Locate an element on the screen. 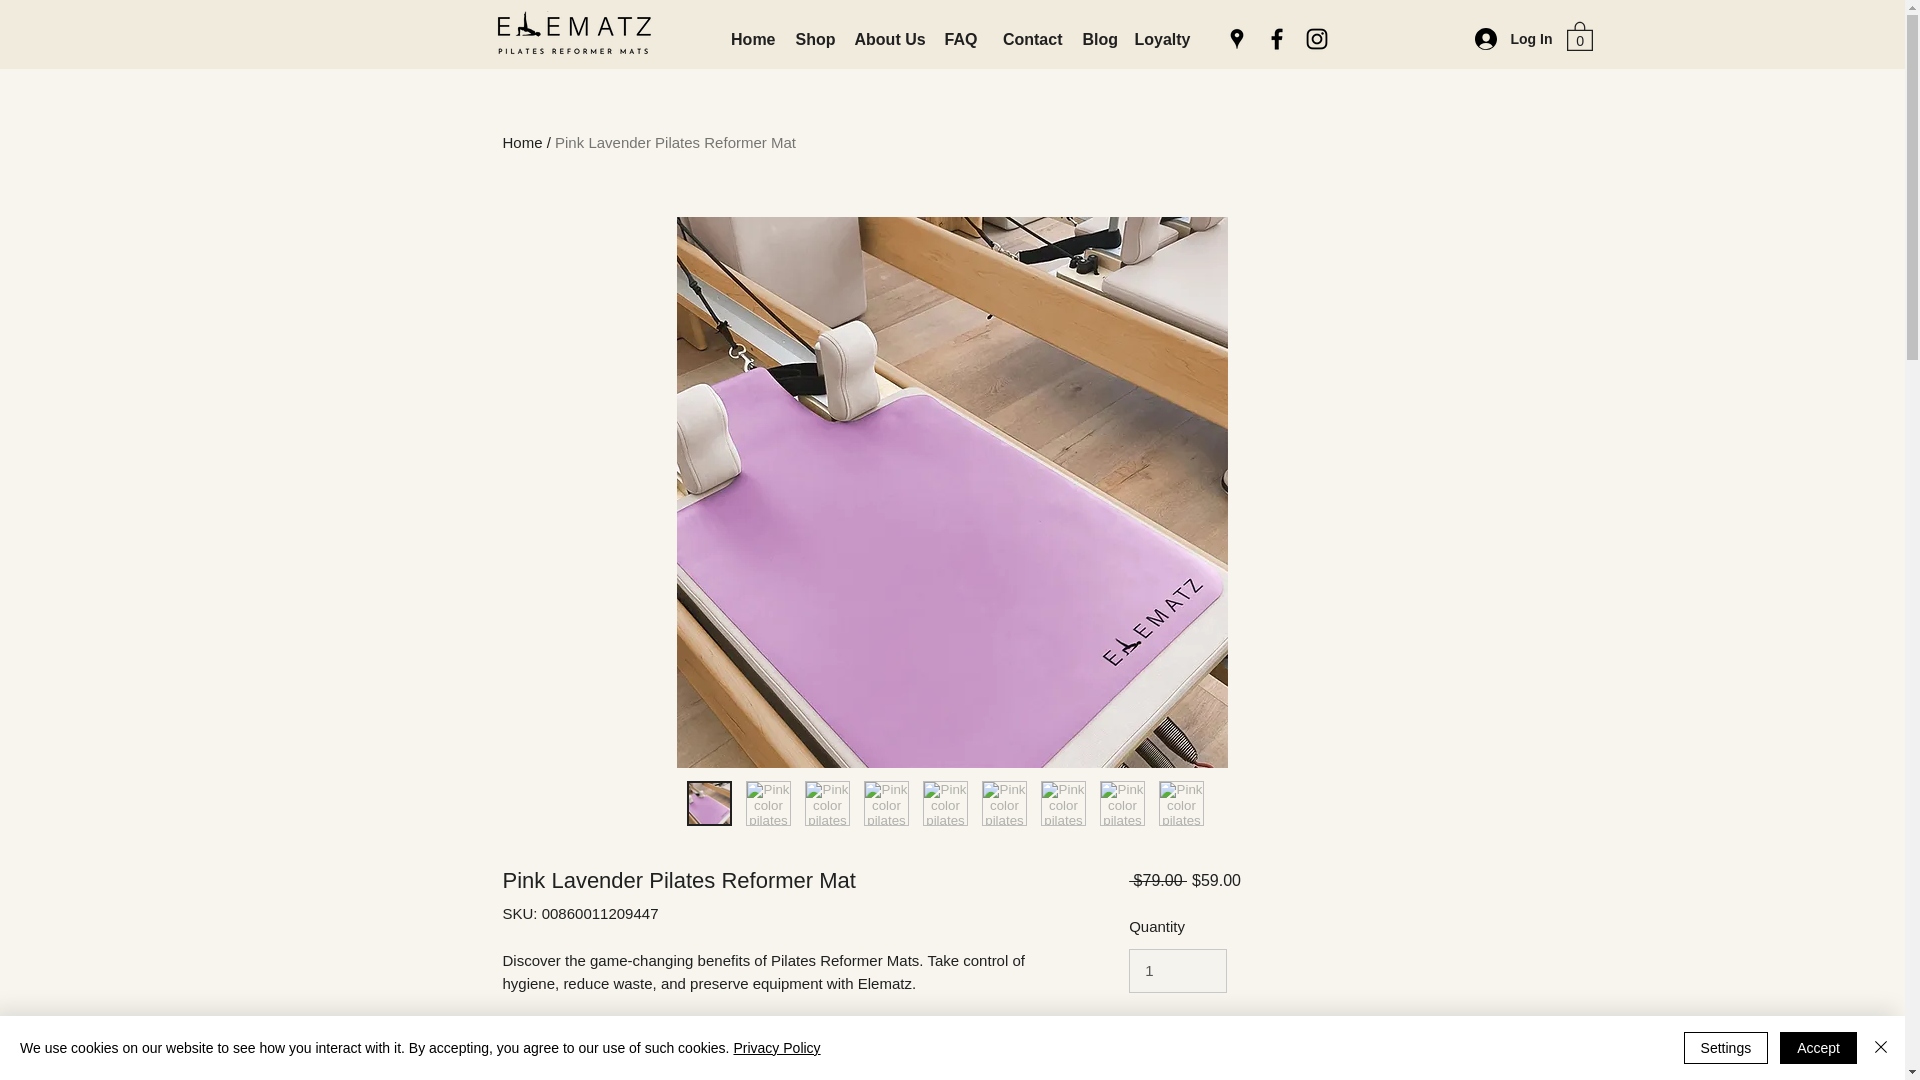 The width and height of the screenshot is (1920, 1080). Home is located at coordinates (752, 40).